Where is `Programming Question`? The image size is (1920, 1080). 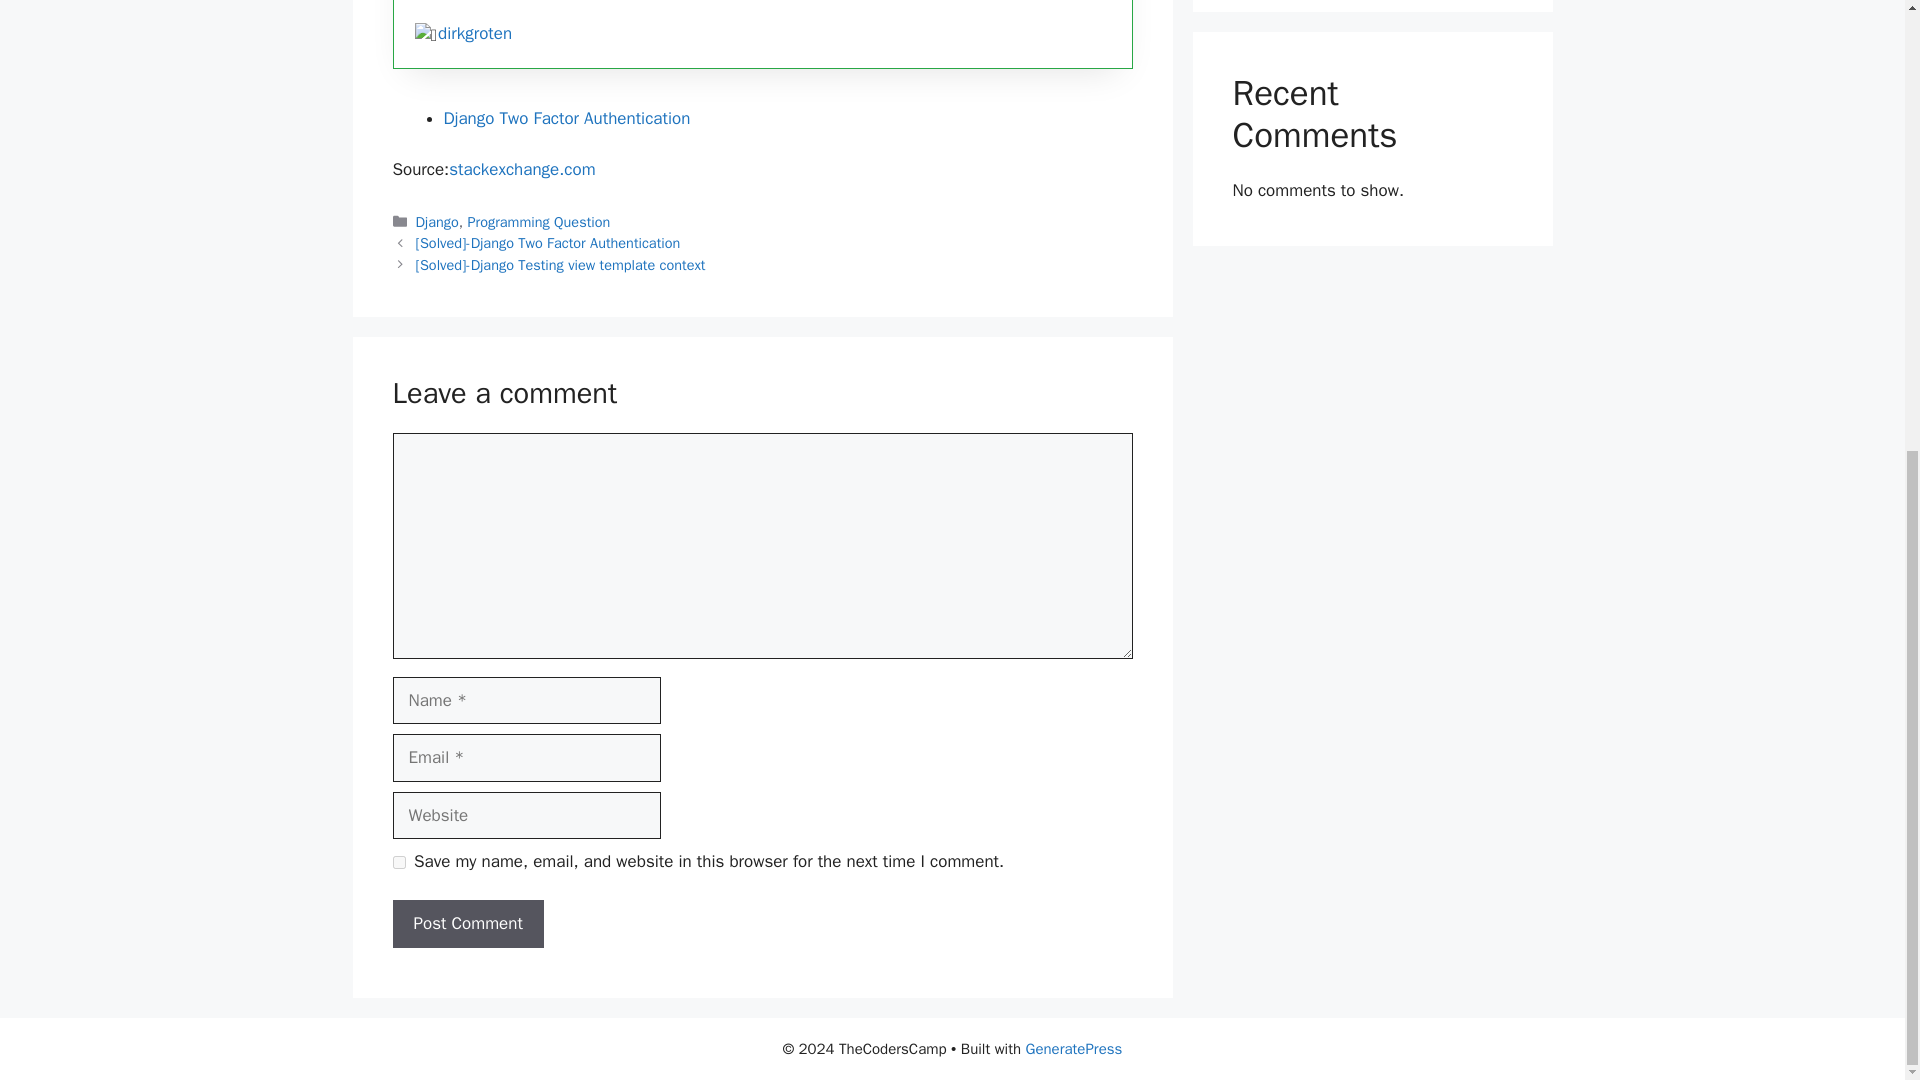 Programming Question is located at coordinates (539, 222).